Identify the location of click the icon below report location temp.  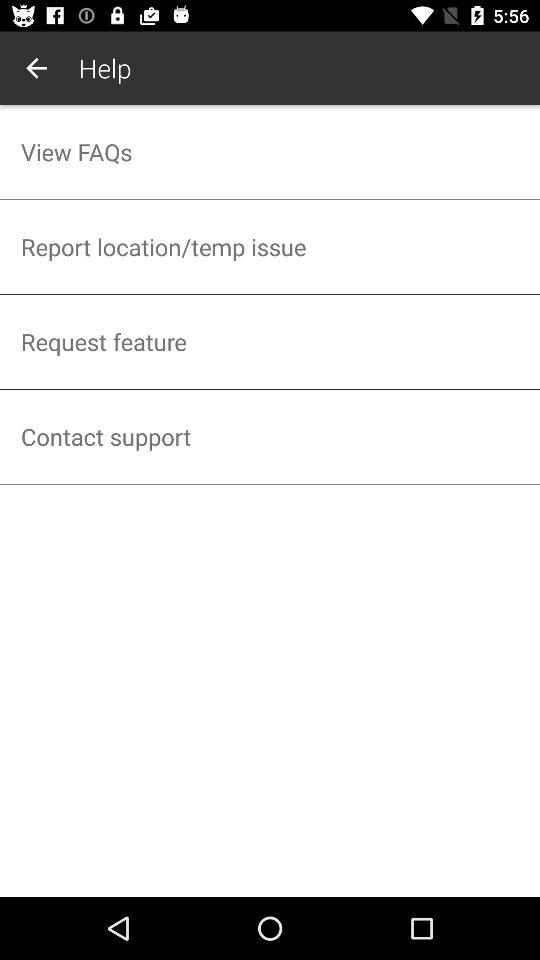
(270, 342).